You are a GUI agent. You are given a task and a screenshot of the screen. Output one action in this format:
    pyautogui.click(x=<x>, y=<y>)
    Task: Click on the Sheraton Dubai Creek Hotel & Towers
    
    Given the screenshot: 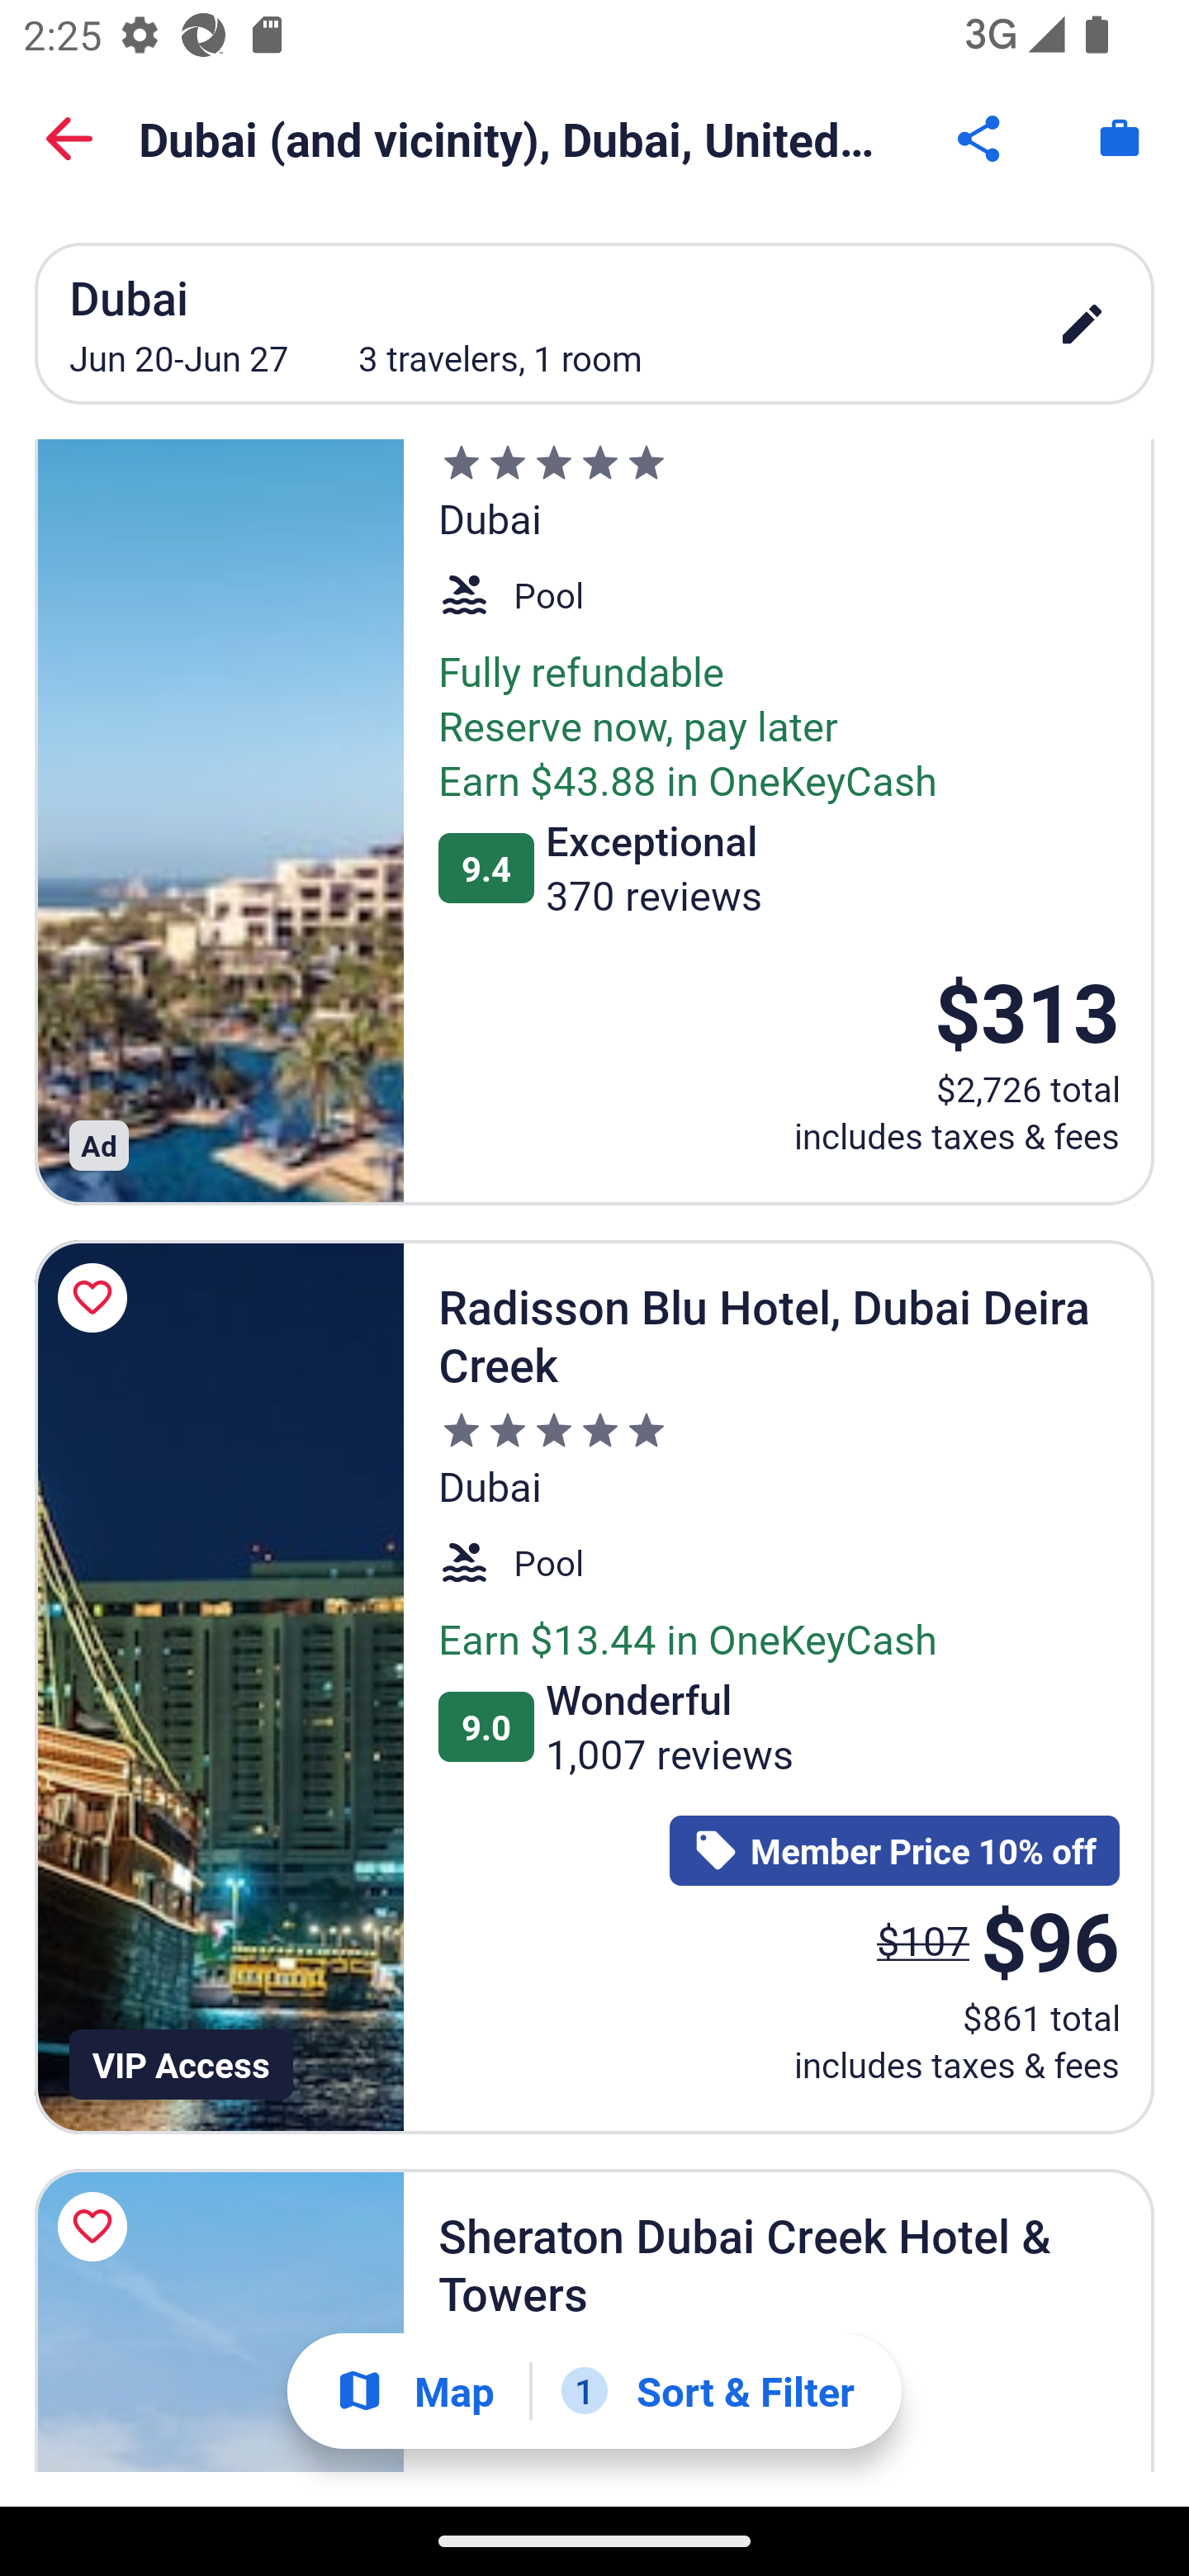 What is the action you would take?
    pyautogui.click(x=219, y=2321)
    